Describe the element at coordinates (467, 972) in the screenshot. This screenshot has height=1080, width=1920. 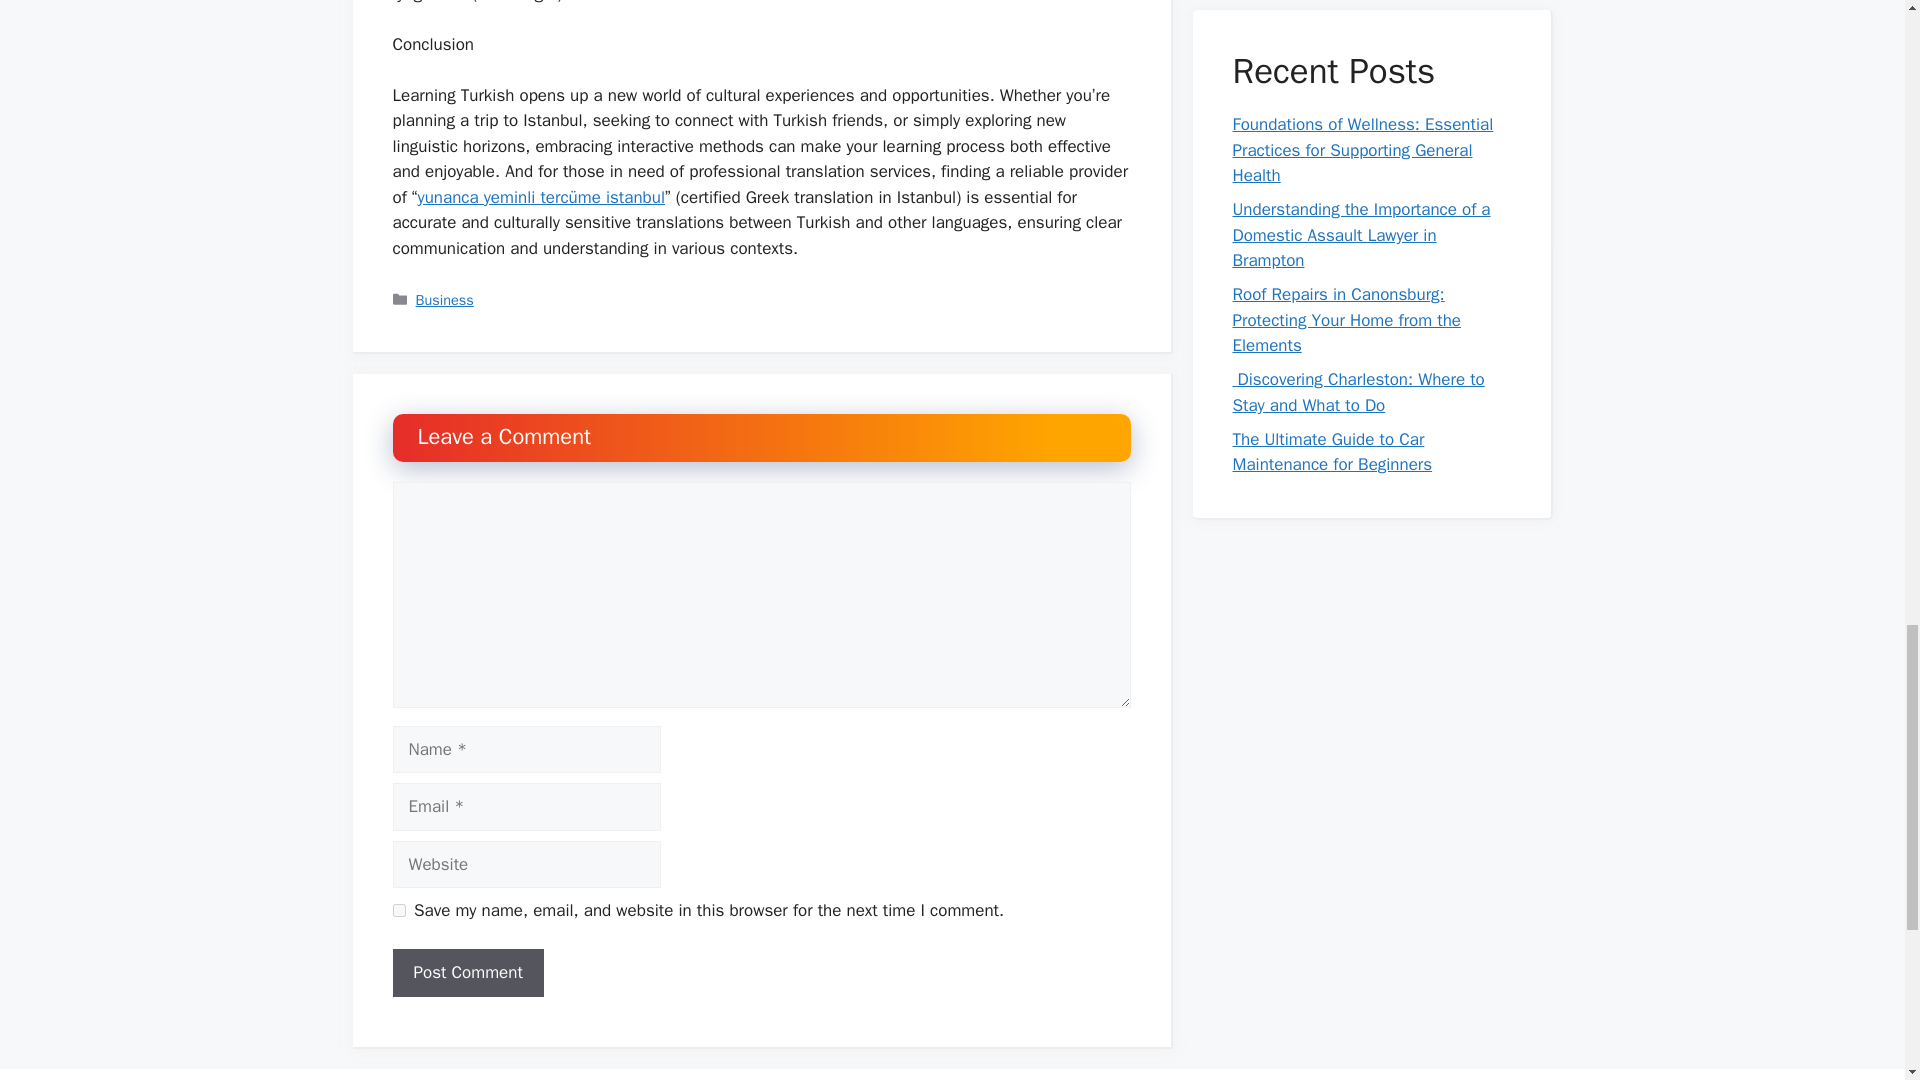
I see `Post Comment` at that location.